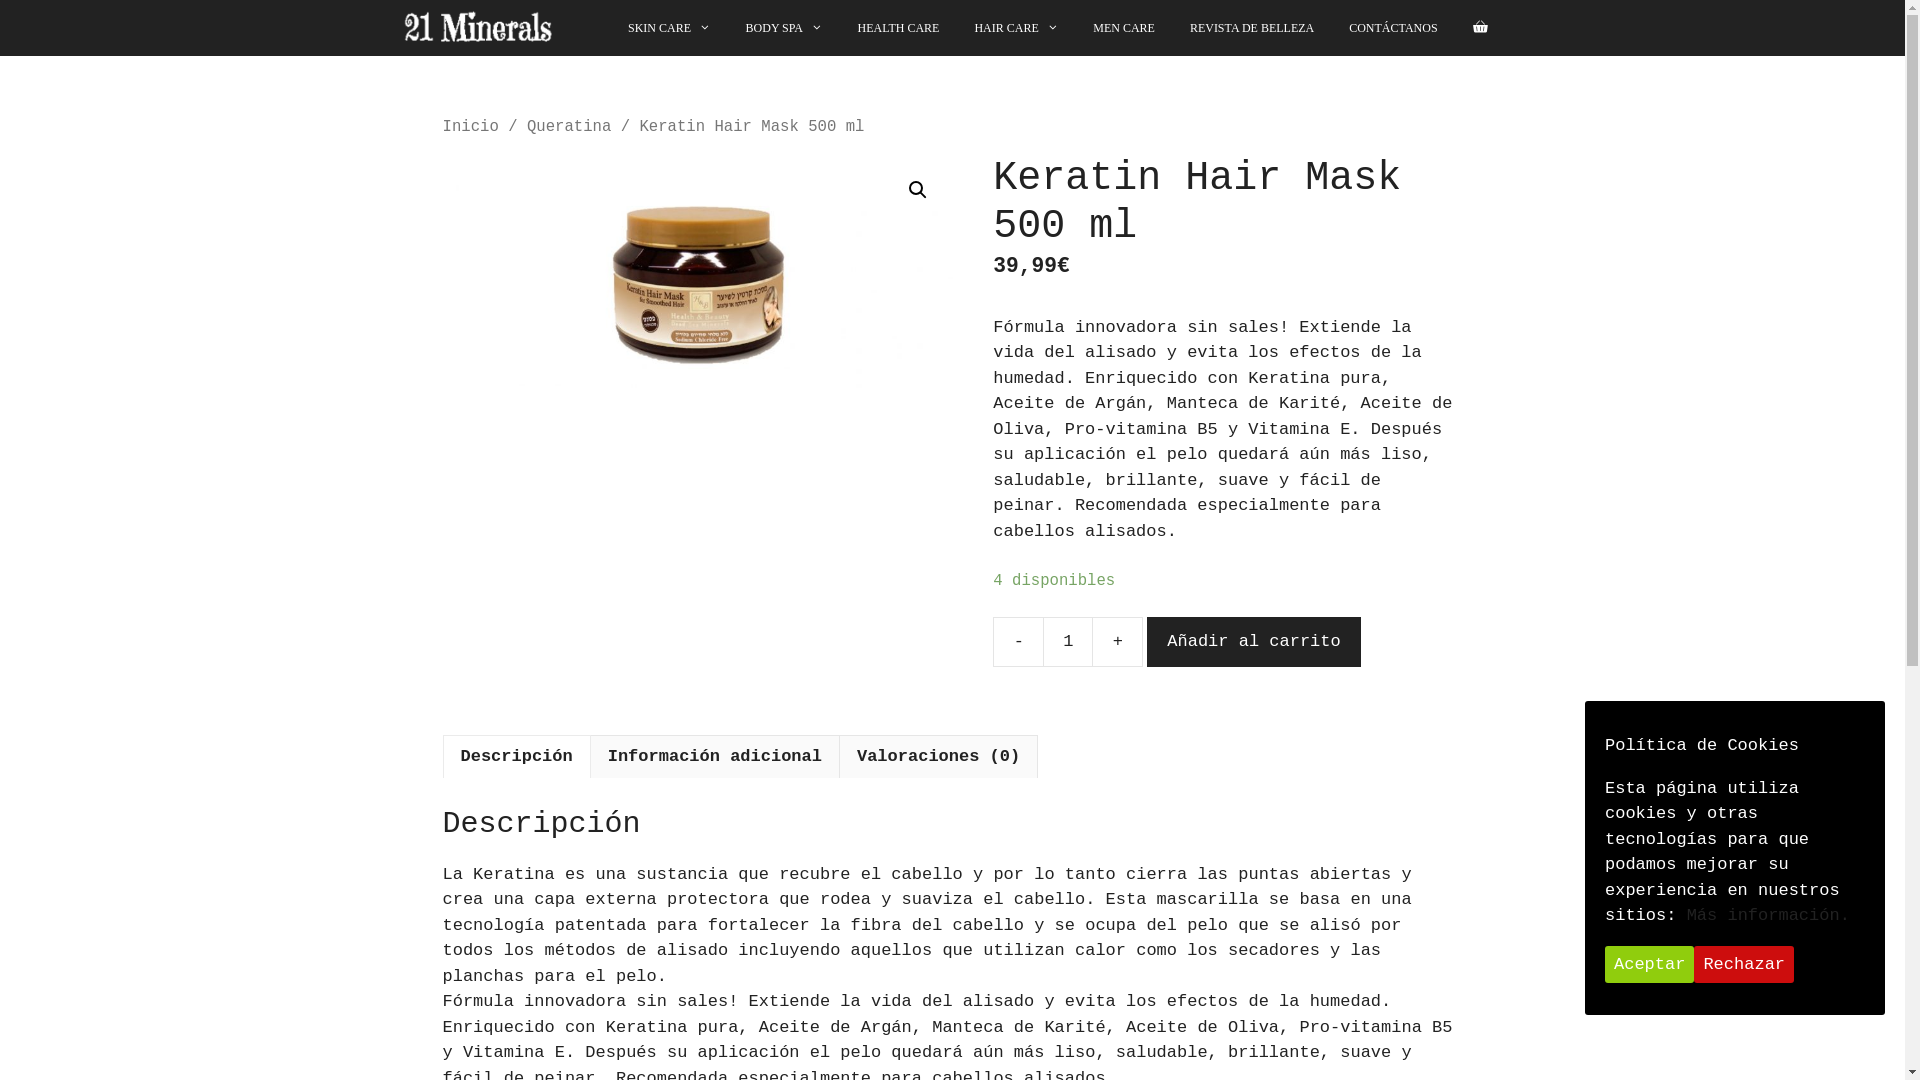  I want to click on +, so click(1118, 642).